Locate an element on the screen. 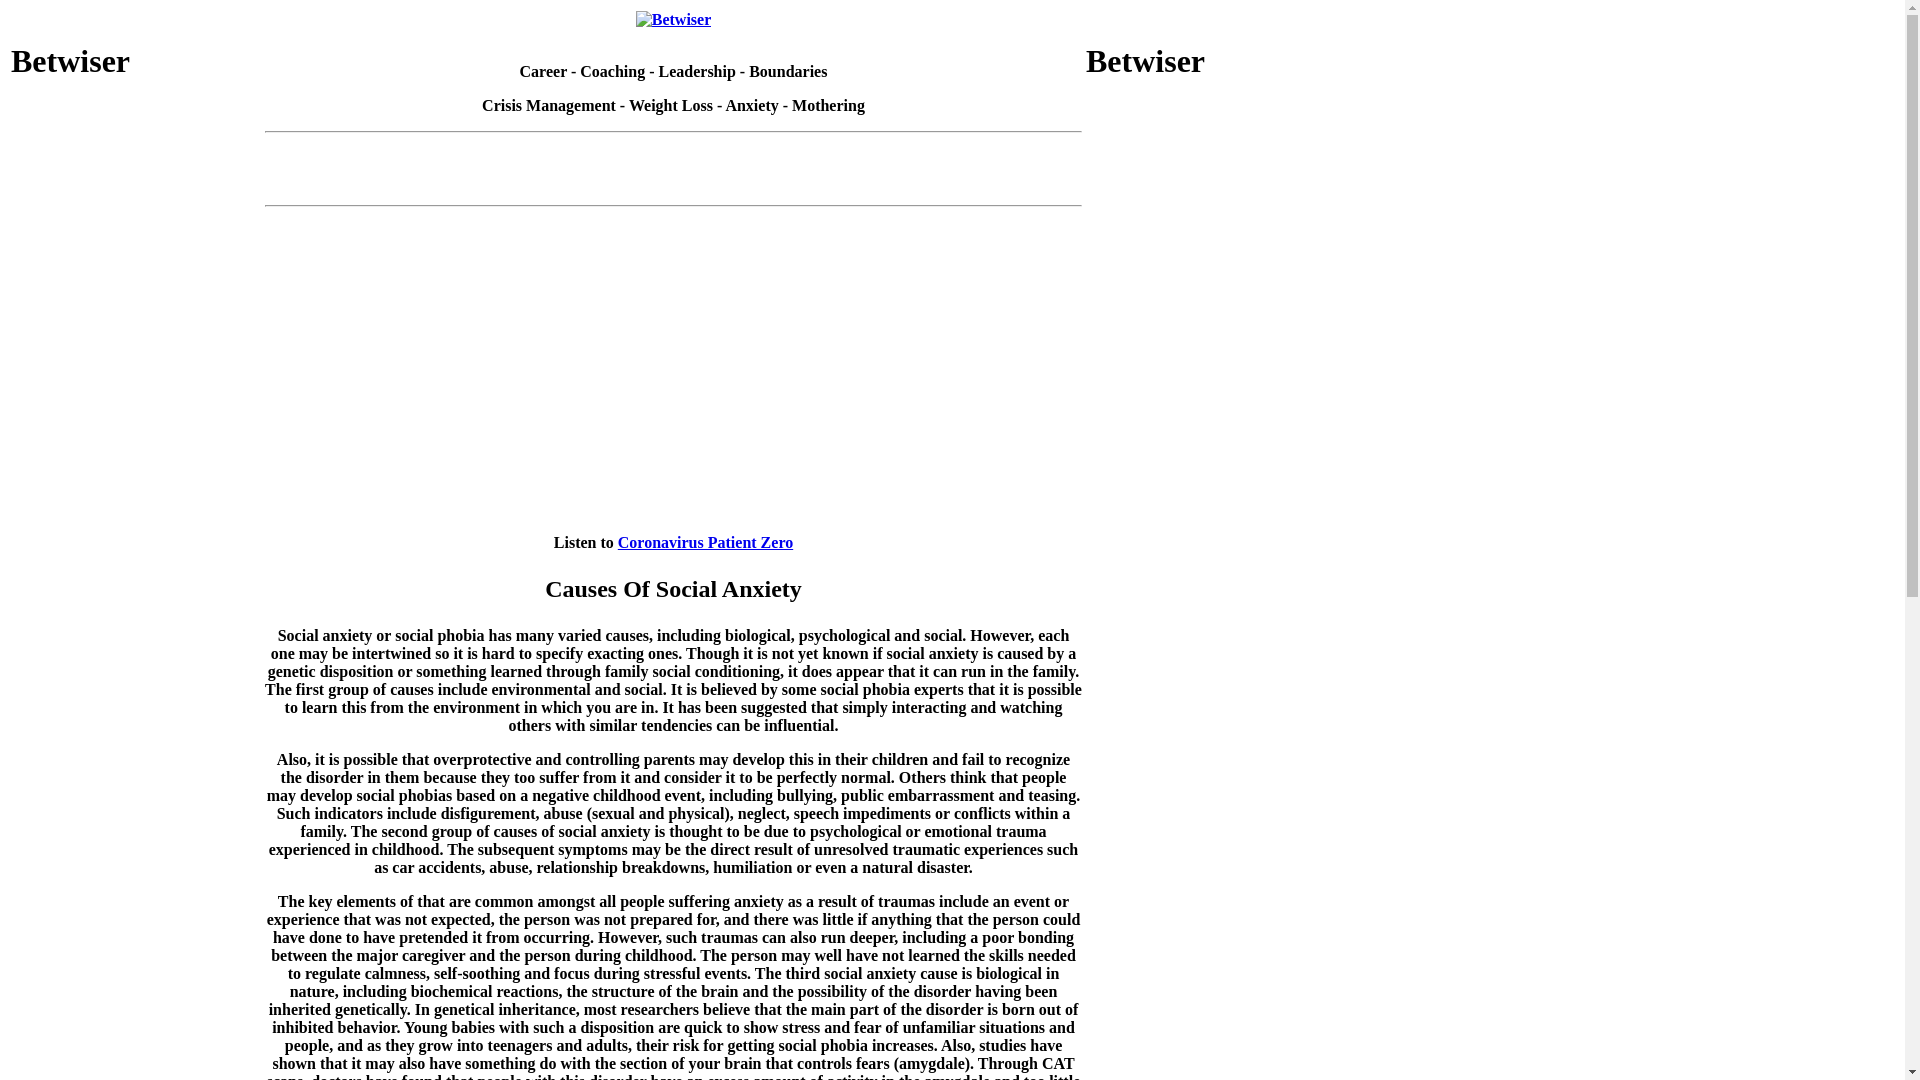 The width and height of the screenshot is (1920, 1080). Advertisement is located at coordinates (136, 780).